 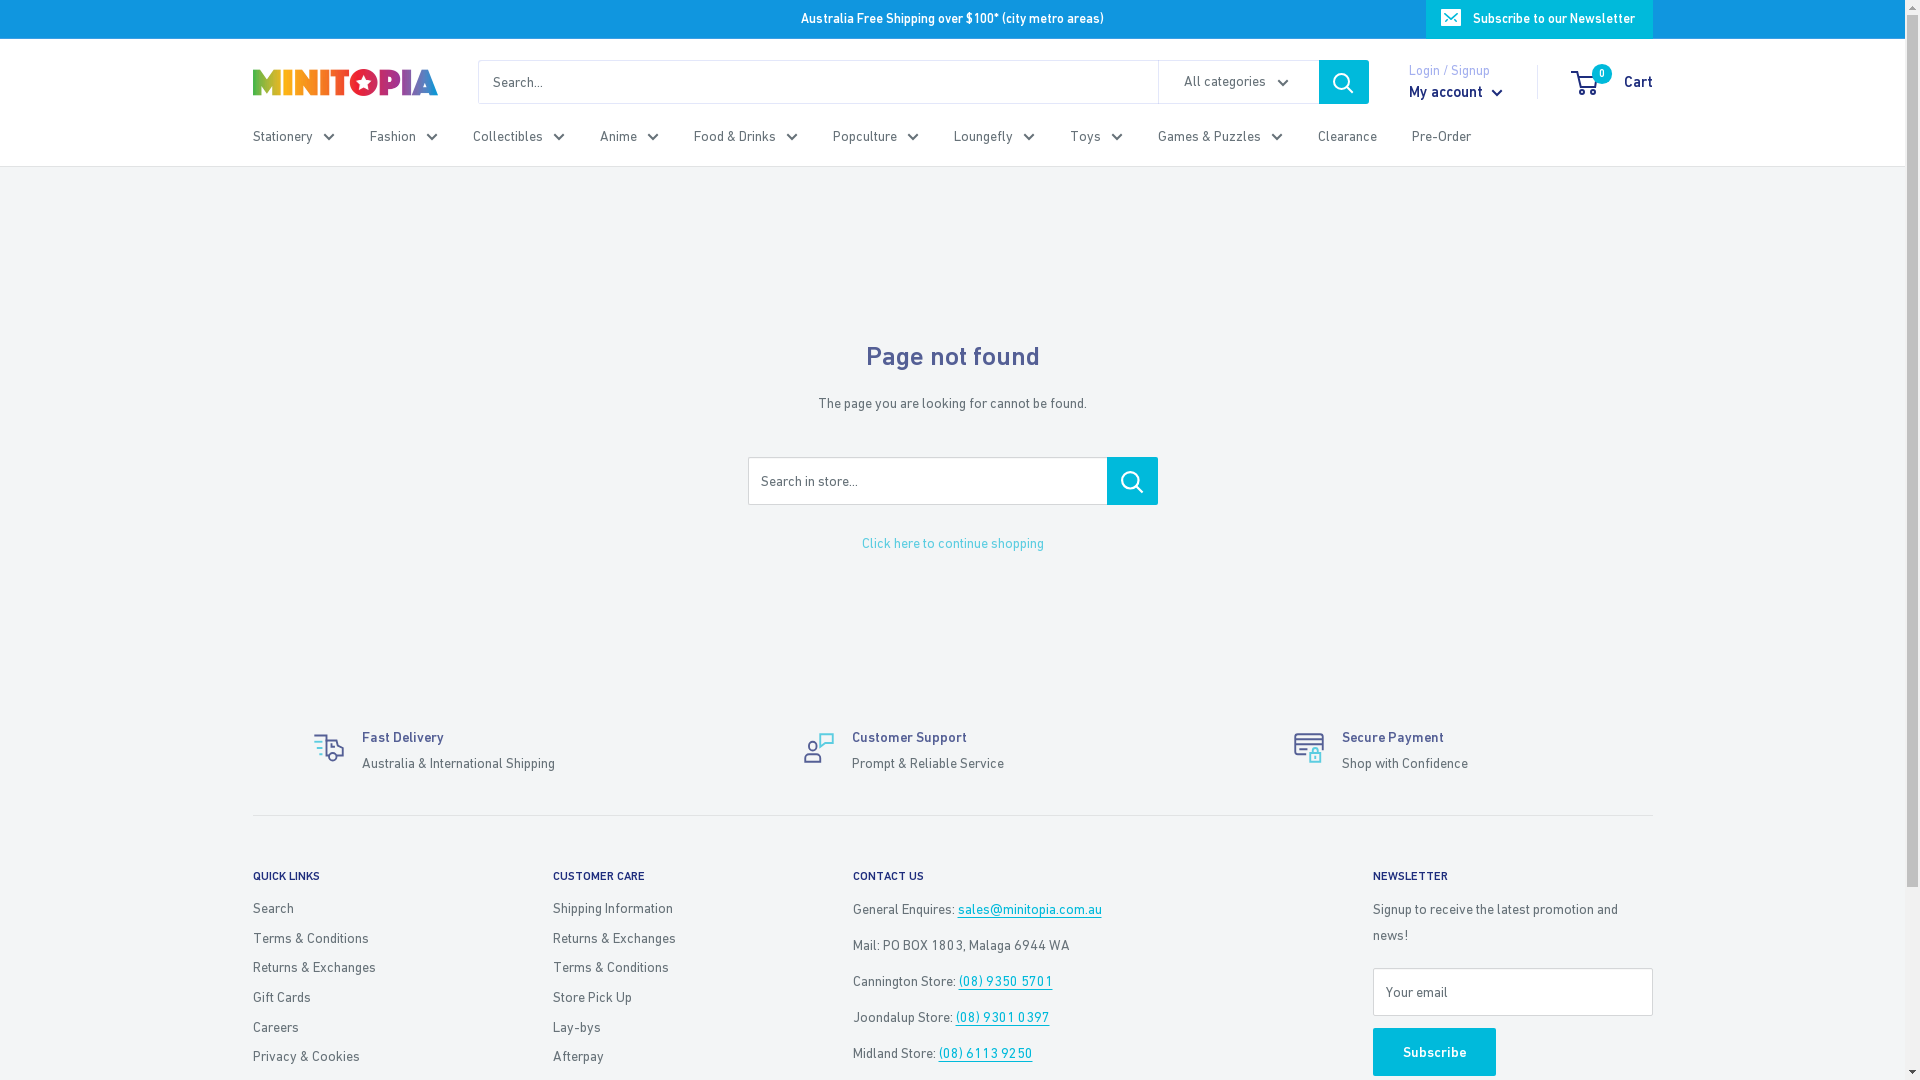 I want to click on Store Pick Up, so click(x=667, y=998).